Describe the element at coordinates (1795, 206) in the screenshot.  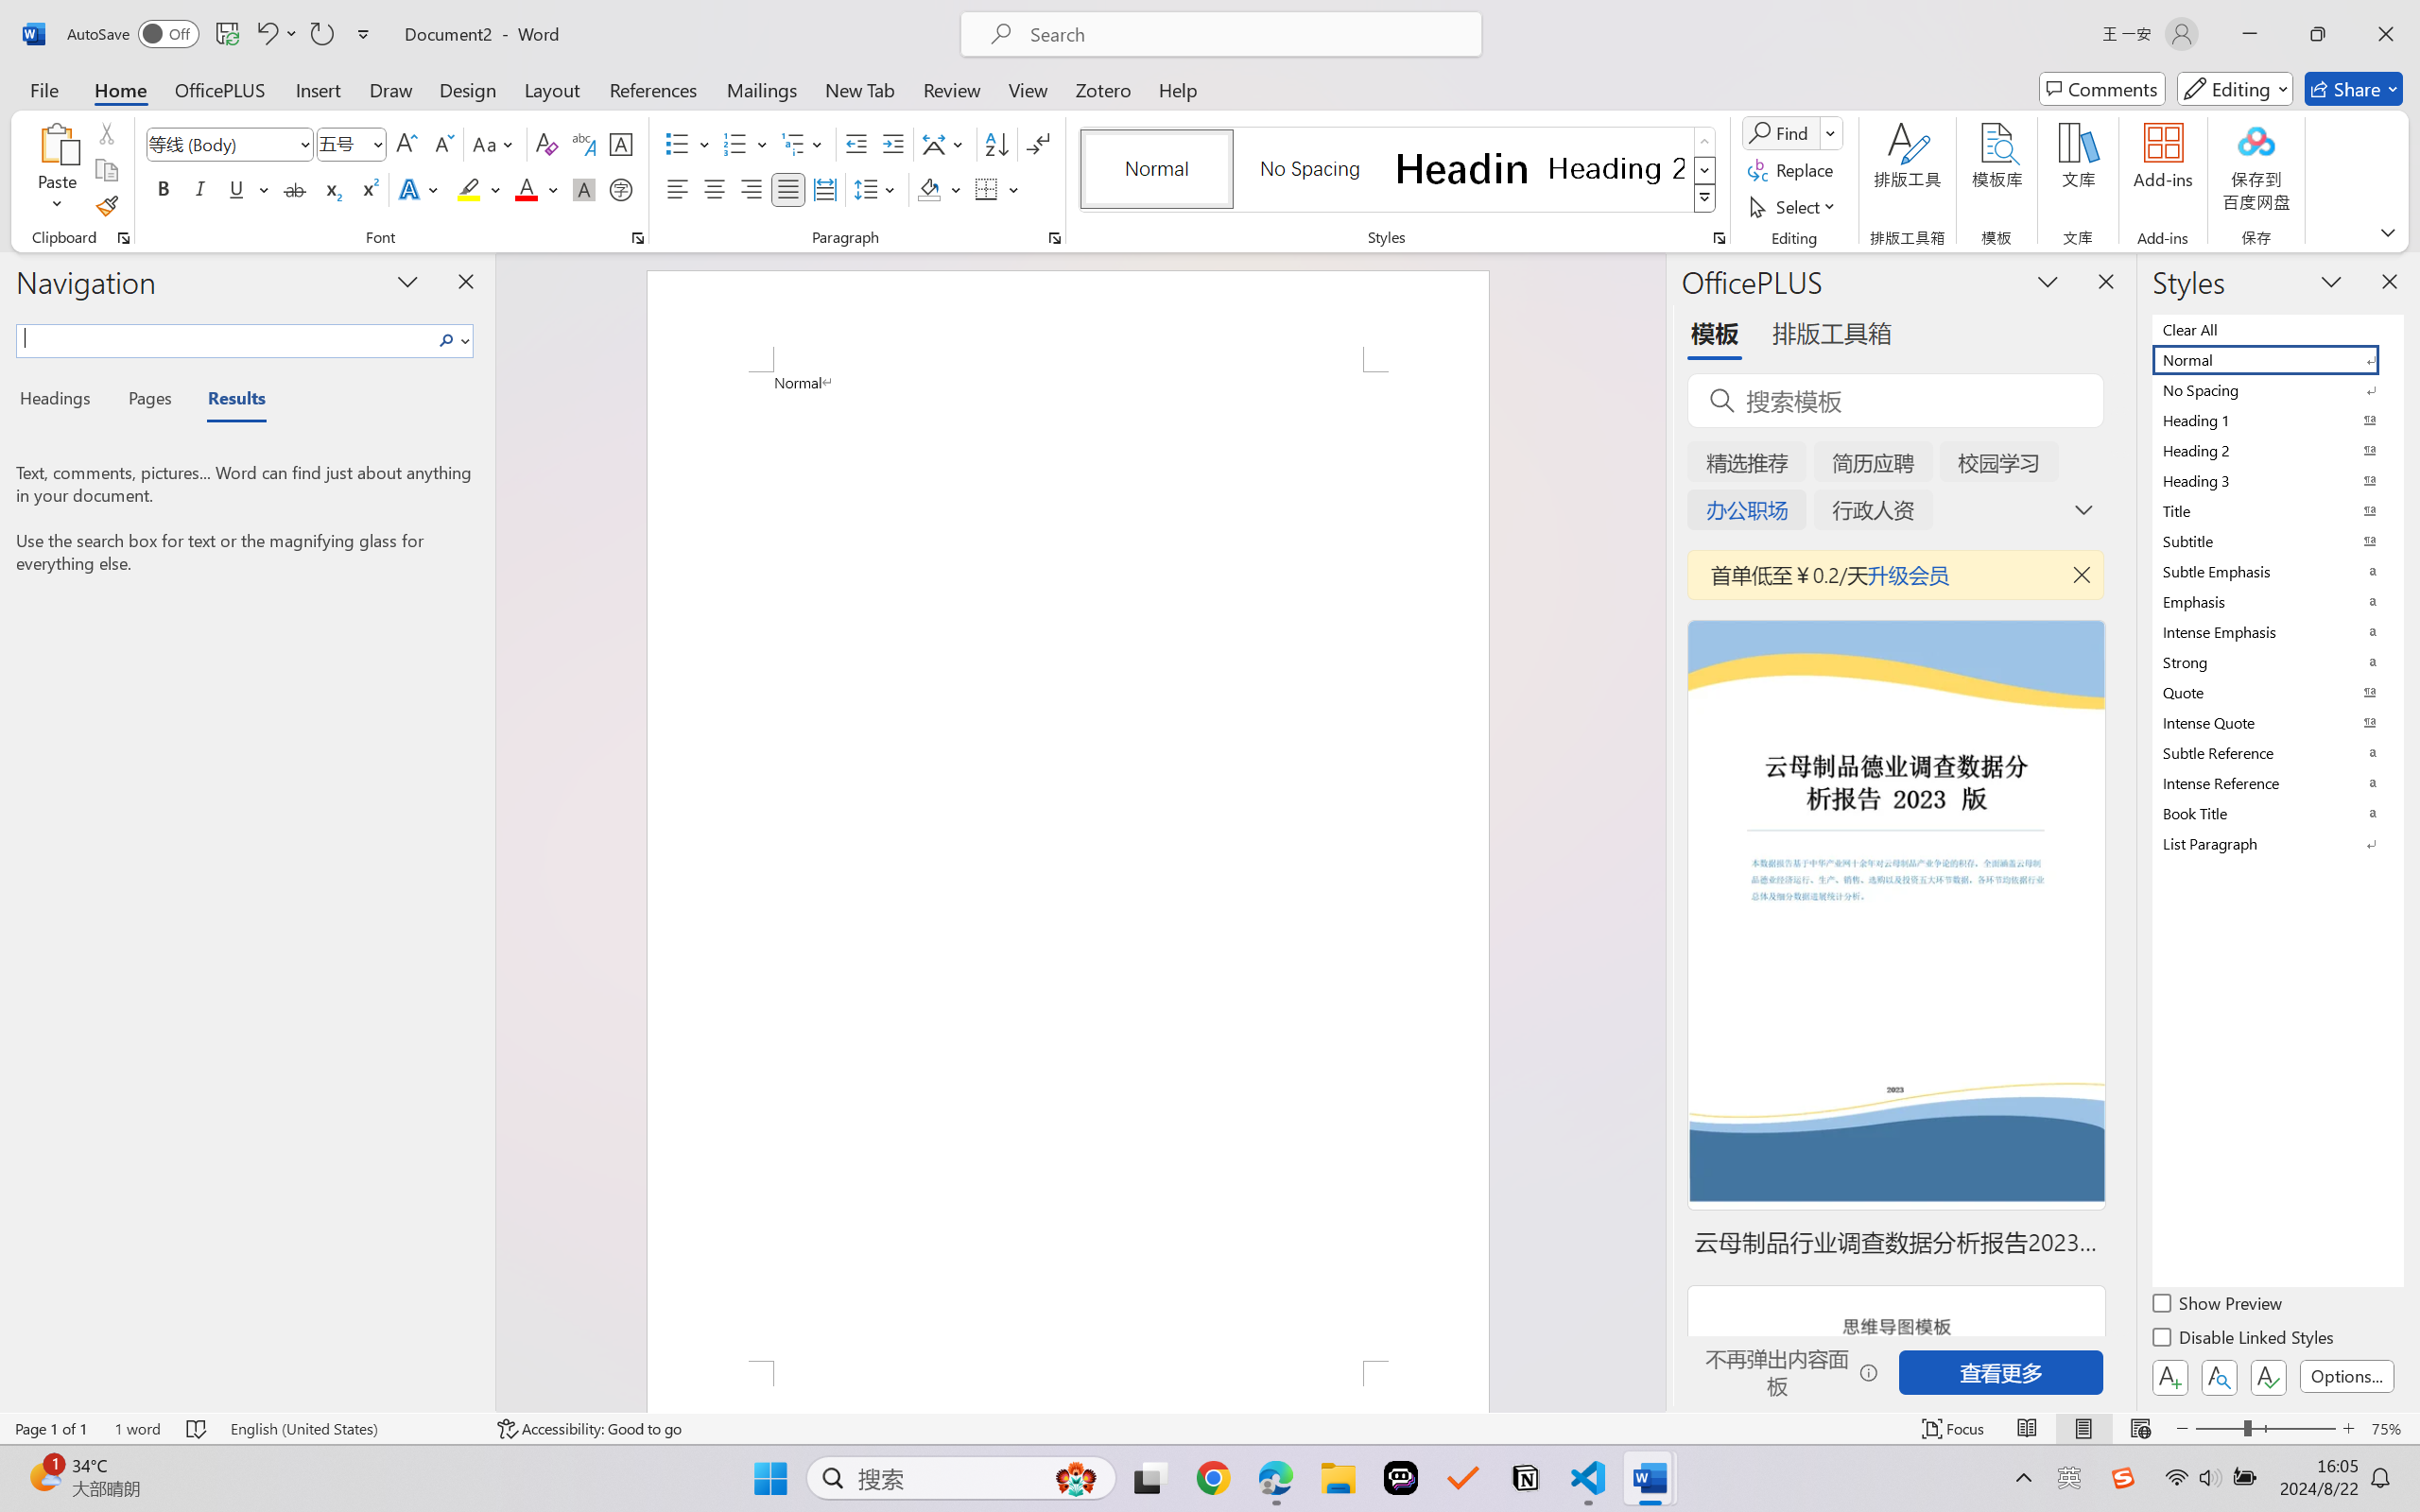
I see `Select` at that location.